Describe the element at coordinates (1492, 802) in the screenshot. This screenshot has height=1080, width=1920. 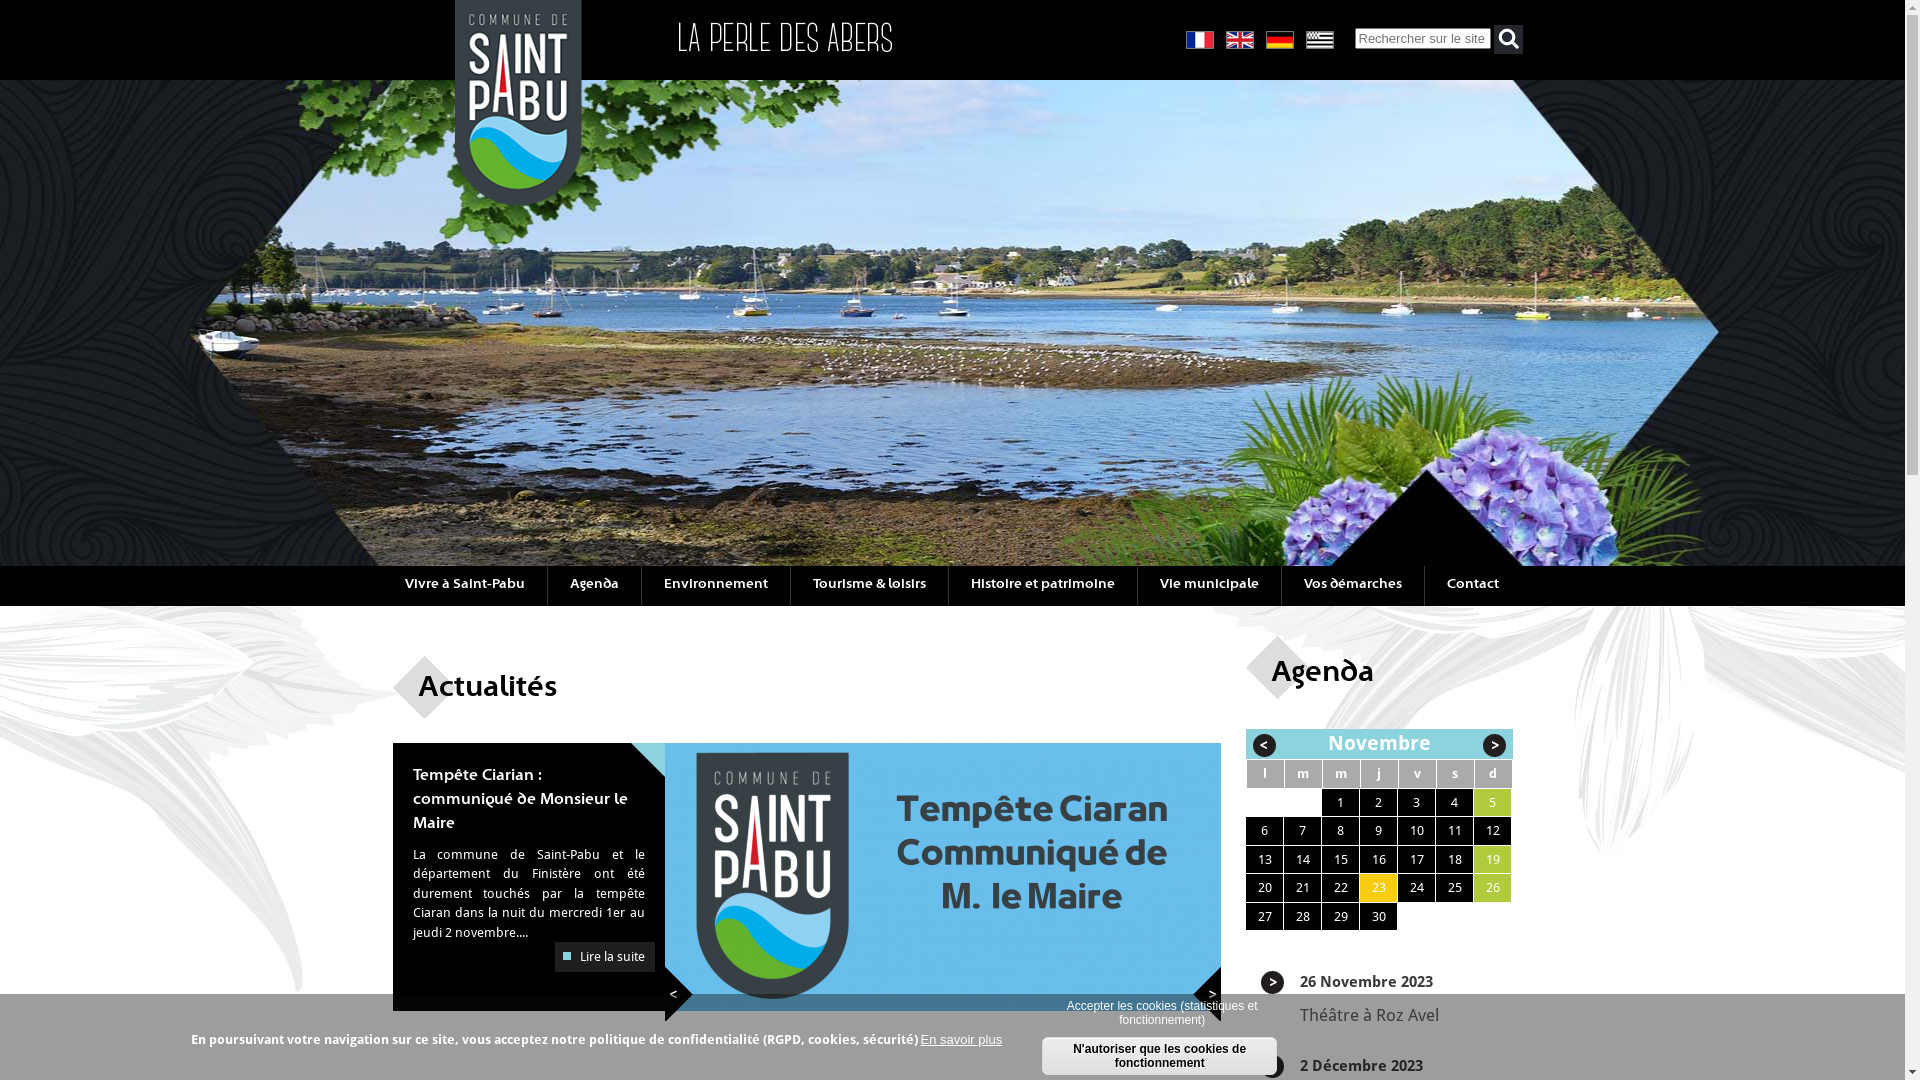
I see `5` at that location.